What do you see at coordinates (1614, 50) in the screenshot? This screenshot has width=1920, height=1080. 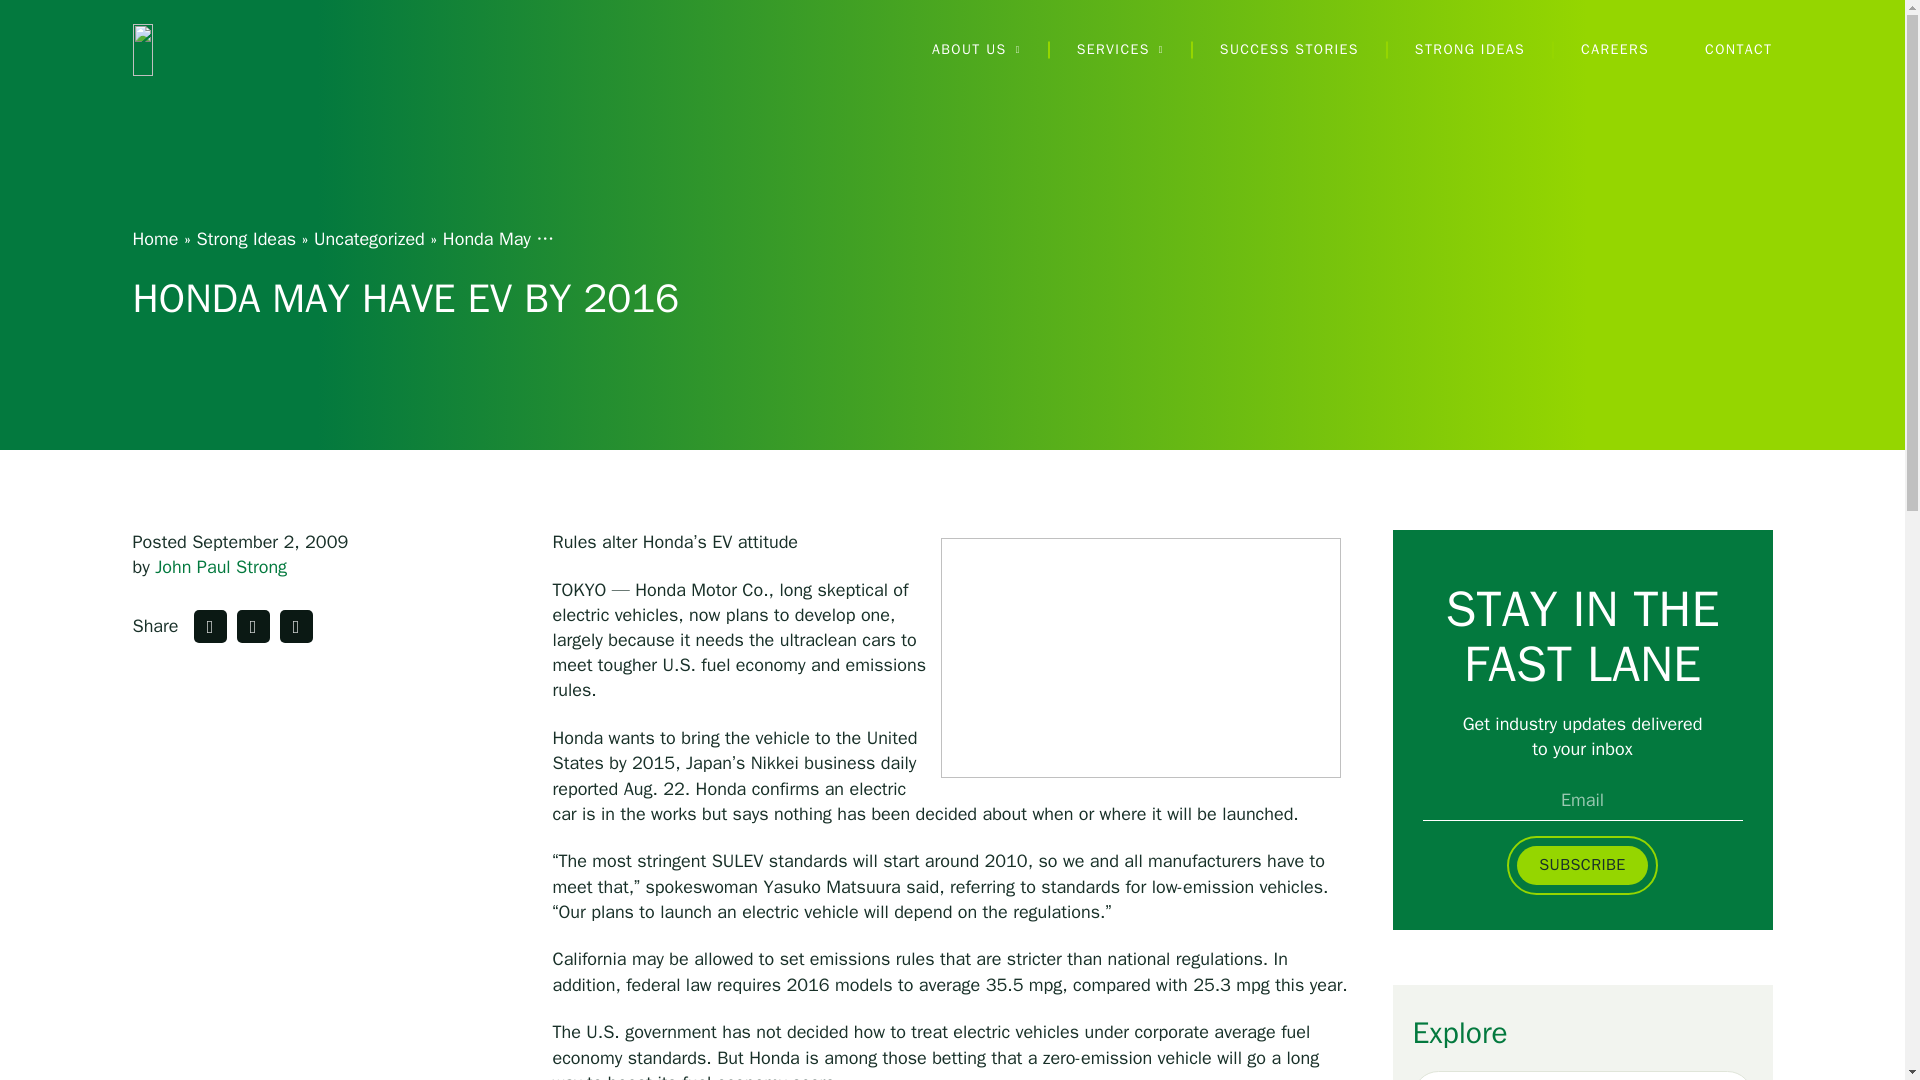 I see `CAREERS` at bounding box center [1614, 50].